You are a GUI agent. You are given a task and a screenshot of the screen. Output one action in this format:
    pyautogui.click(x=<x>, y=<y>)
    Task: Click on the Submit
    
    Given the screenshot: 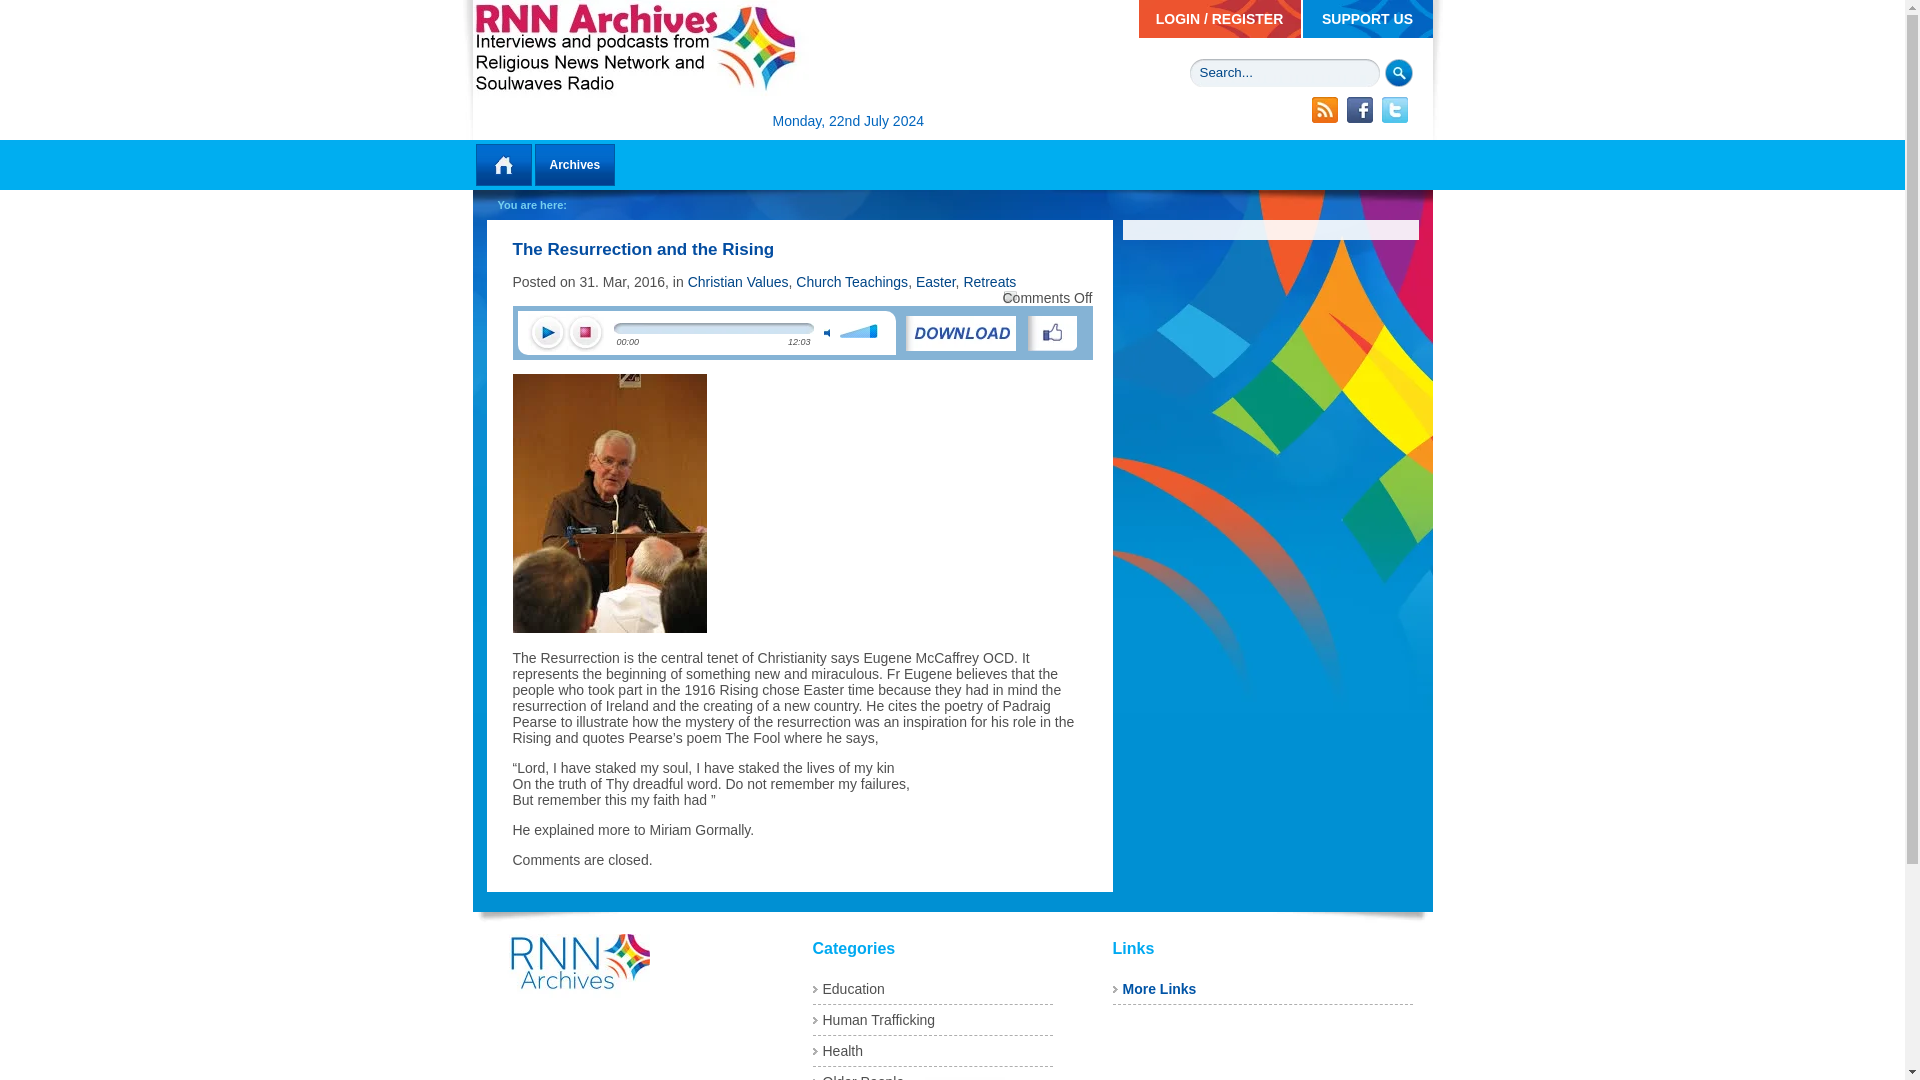 What is the action you would take?
    pyautogui.click(x=1398, y=73)
    